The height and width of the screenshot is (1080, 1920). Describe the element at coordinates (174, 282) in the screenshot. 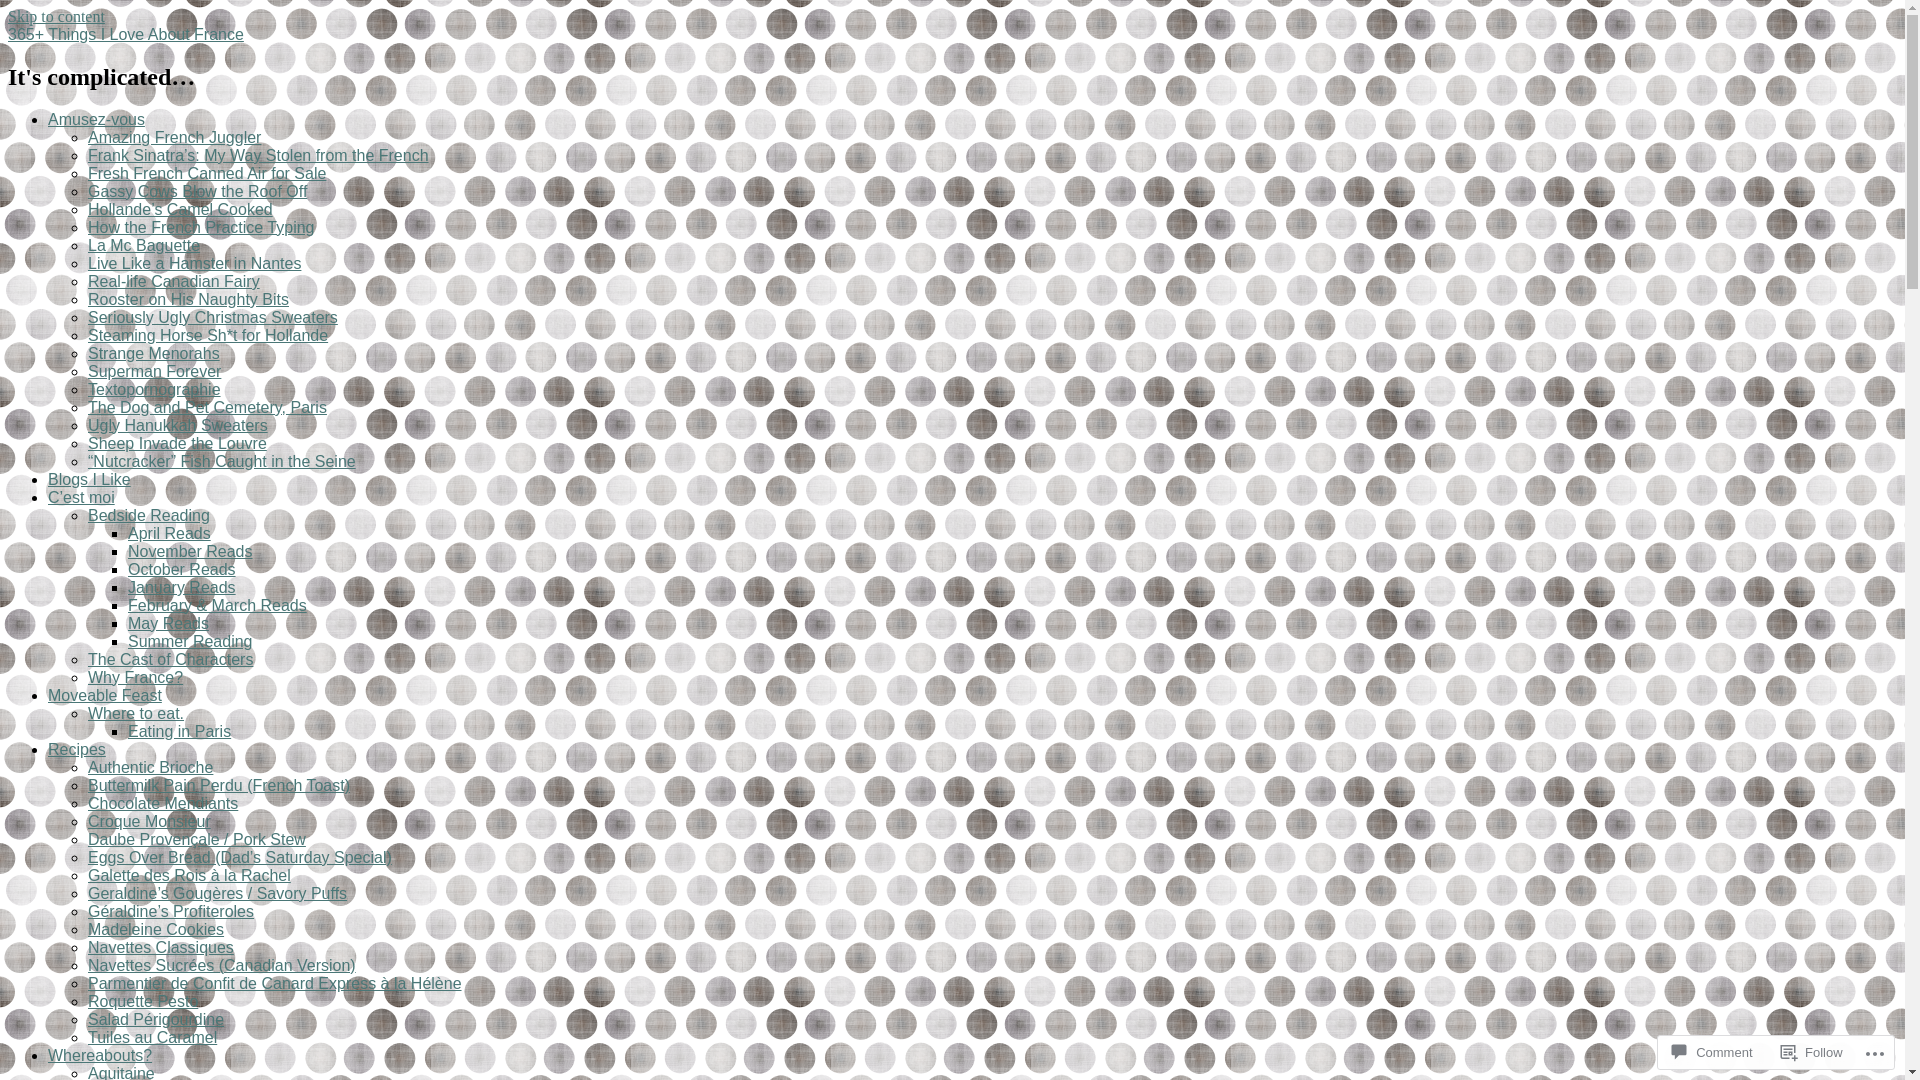

I see `Real-life Canadian Fairy` at that location.